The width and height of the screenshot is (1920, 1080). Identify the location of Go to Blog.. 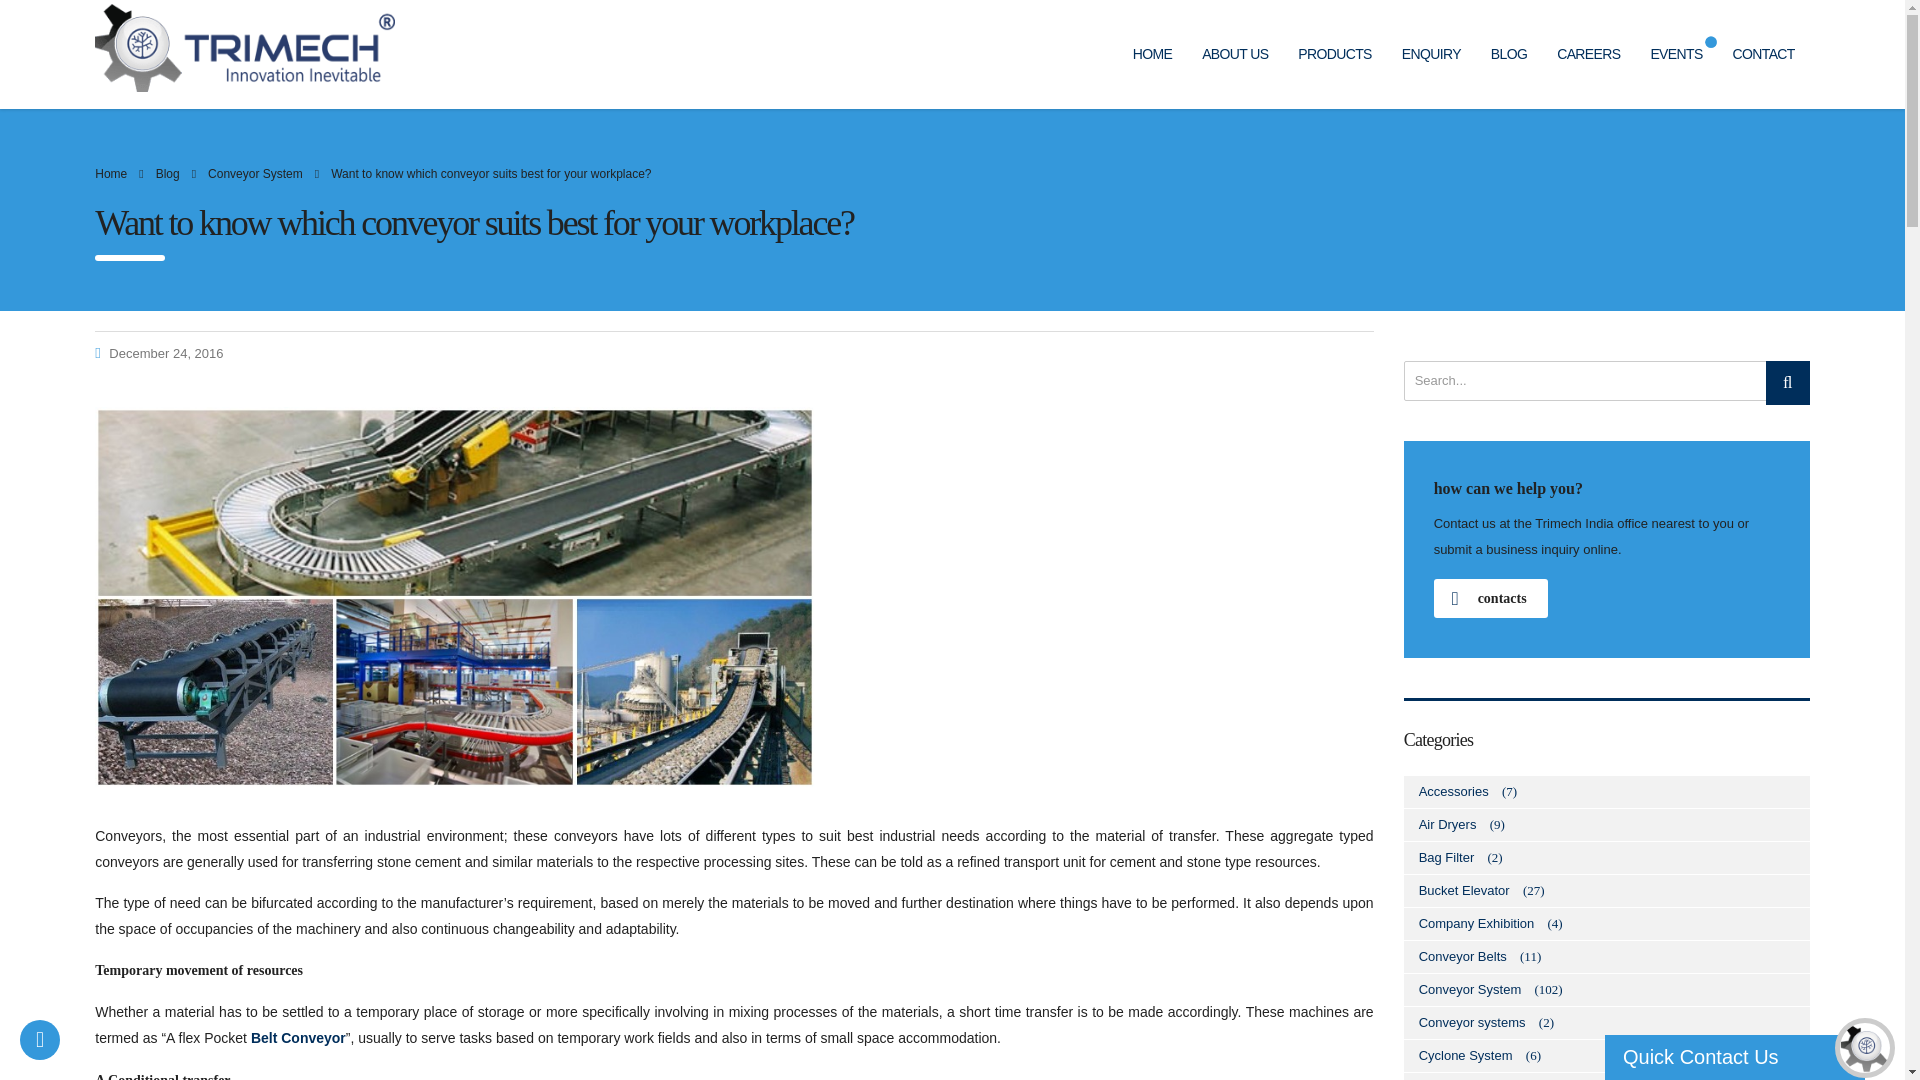
(168, 174).